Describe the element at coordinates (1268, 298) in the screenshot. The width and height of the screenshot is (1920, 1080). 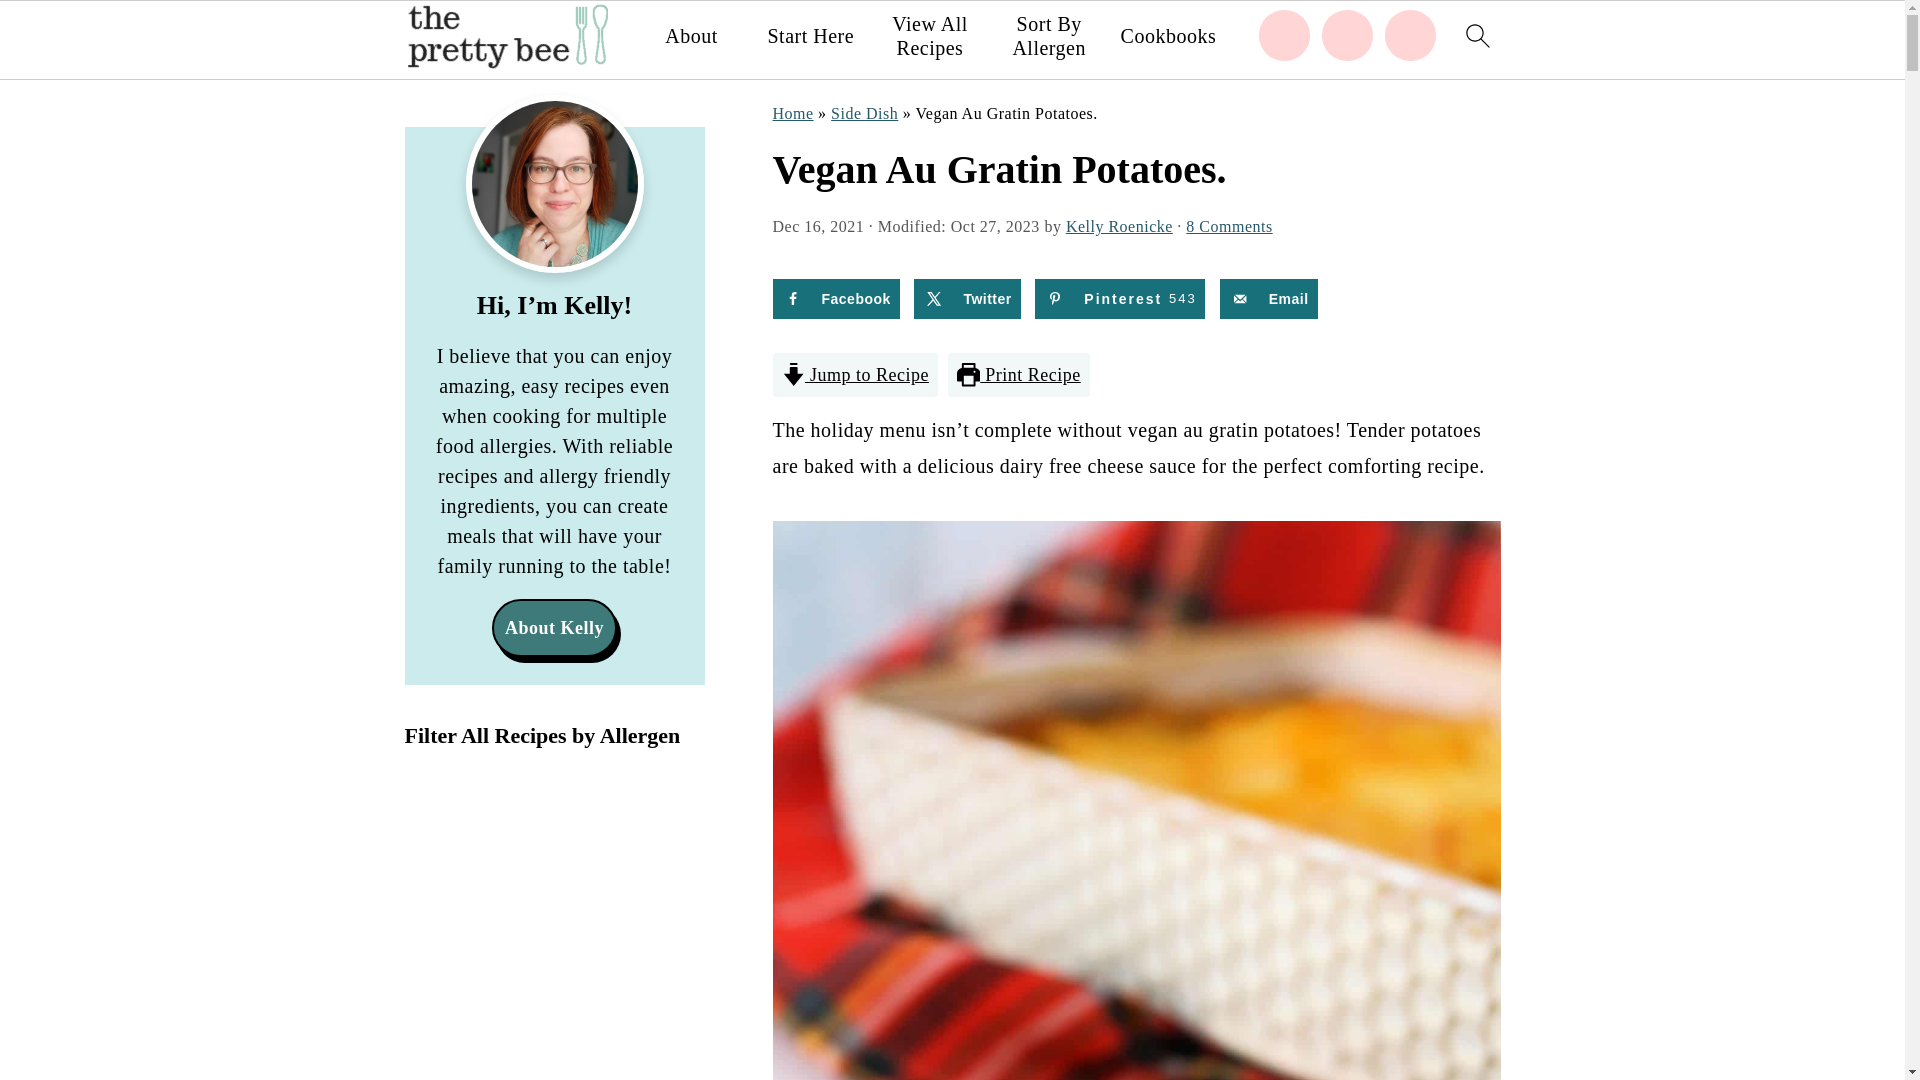
I see `Send over email` at that location.